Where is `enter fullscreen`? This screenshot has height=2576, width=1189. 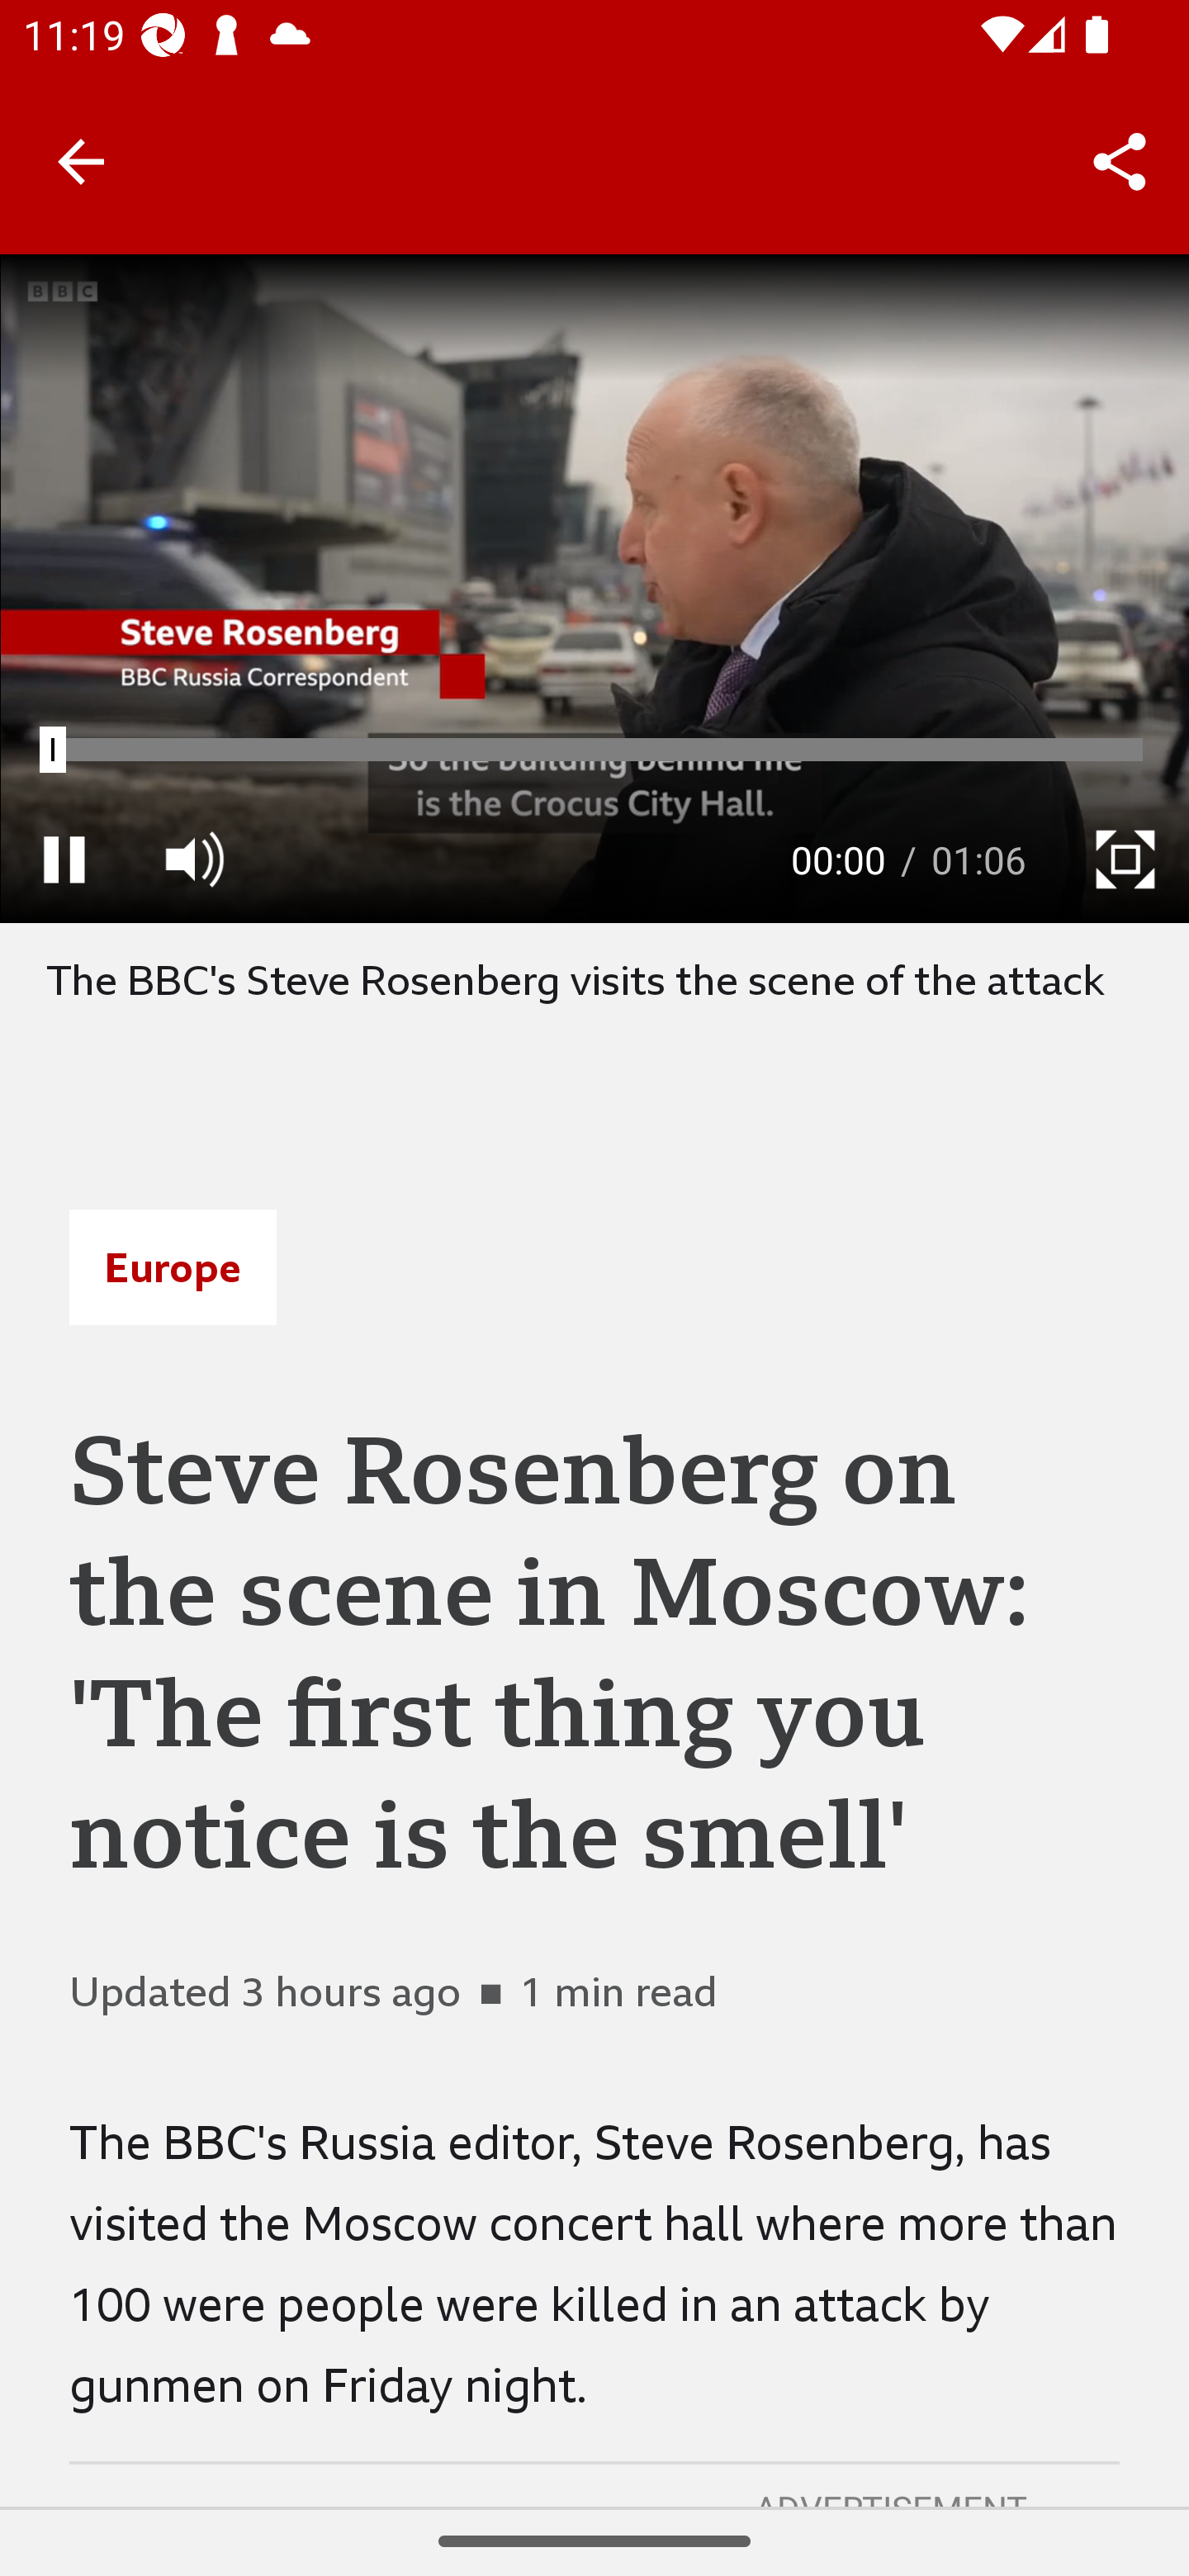
enter fullscreen is located at coordinates (1125, 859).